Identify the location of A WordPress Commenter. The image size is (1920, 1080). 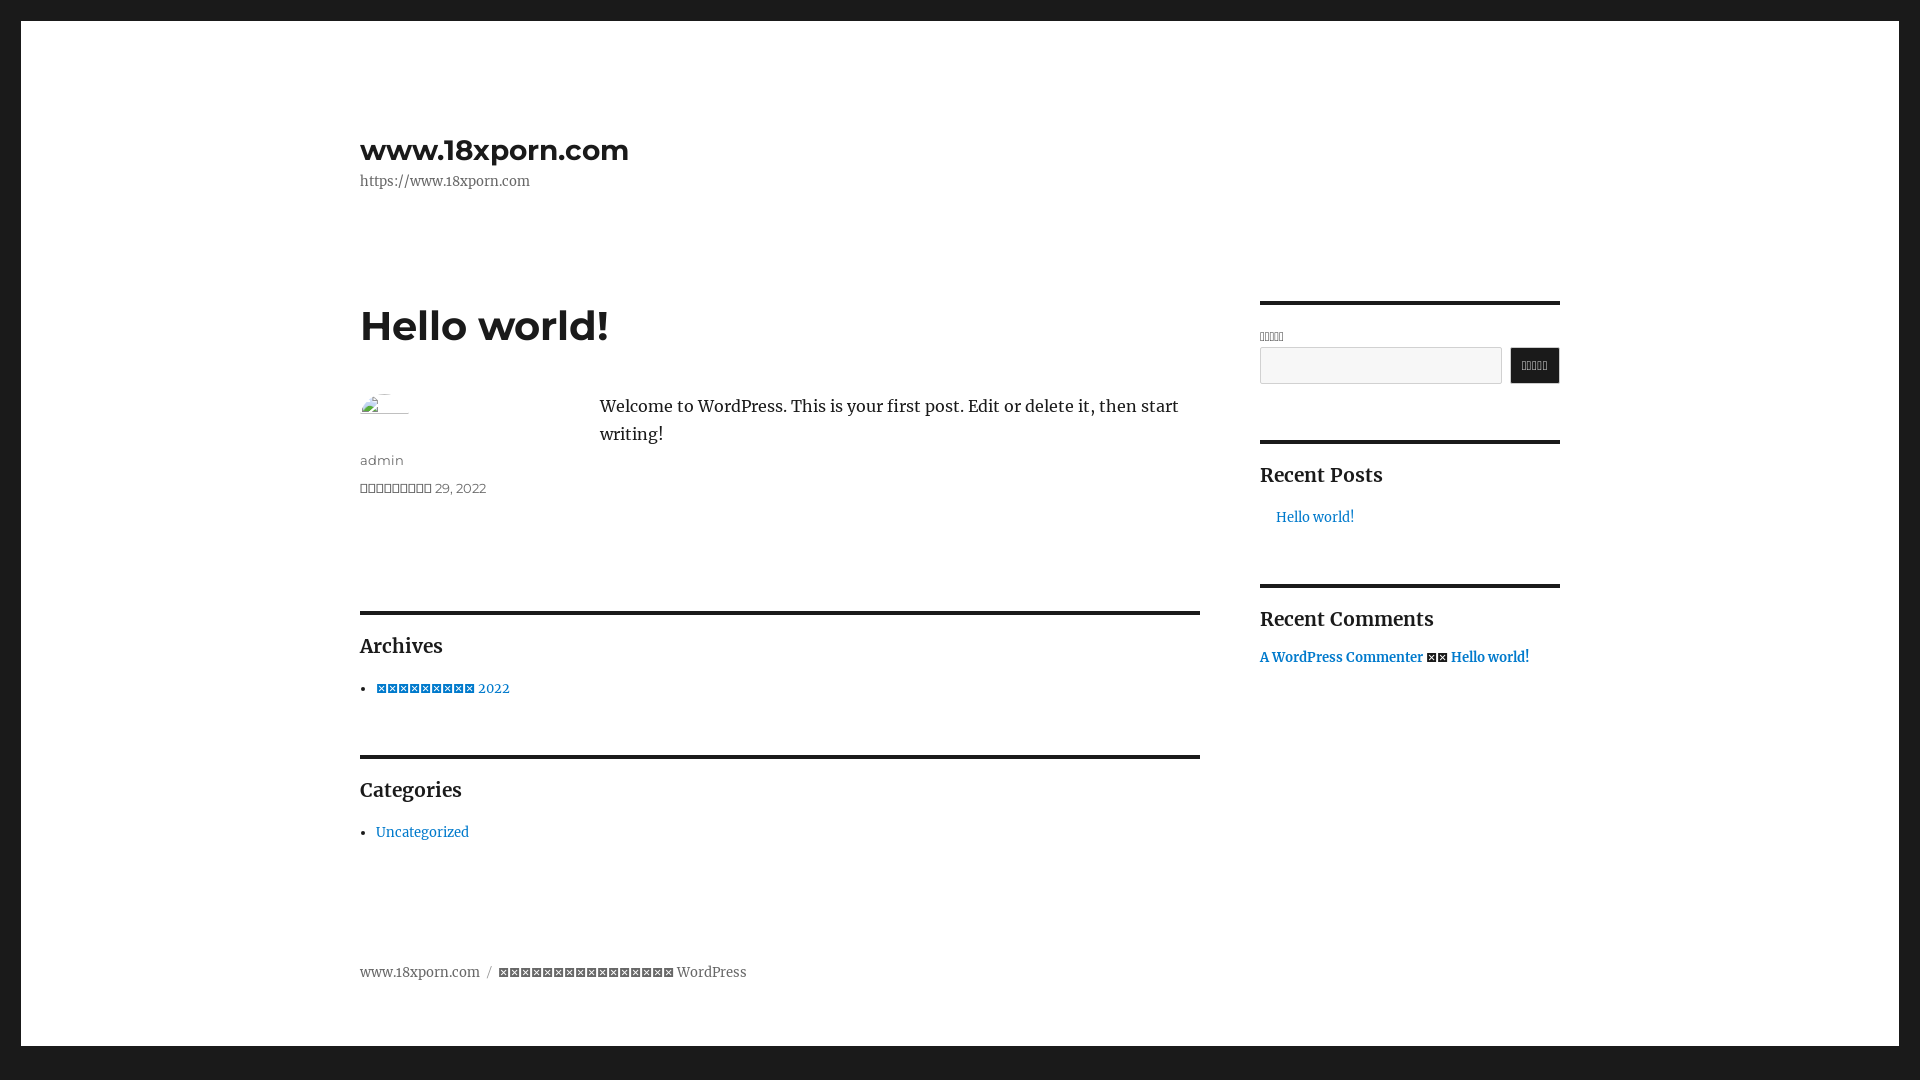
(1342, 658).